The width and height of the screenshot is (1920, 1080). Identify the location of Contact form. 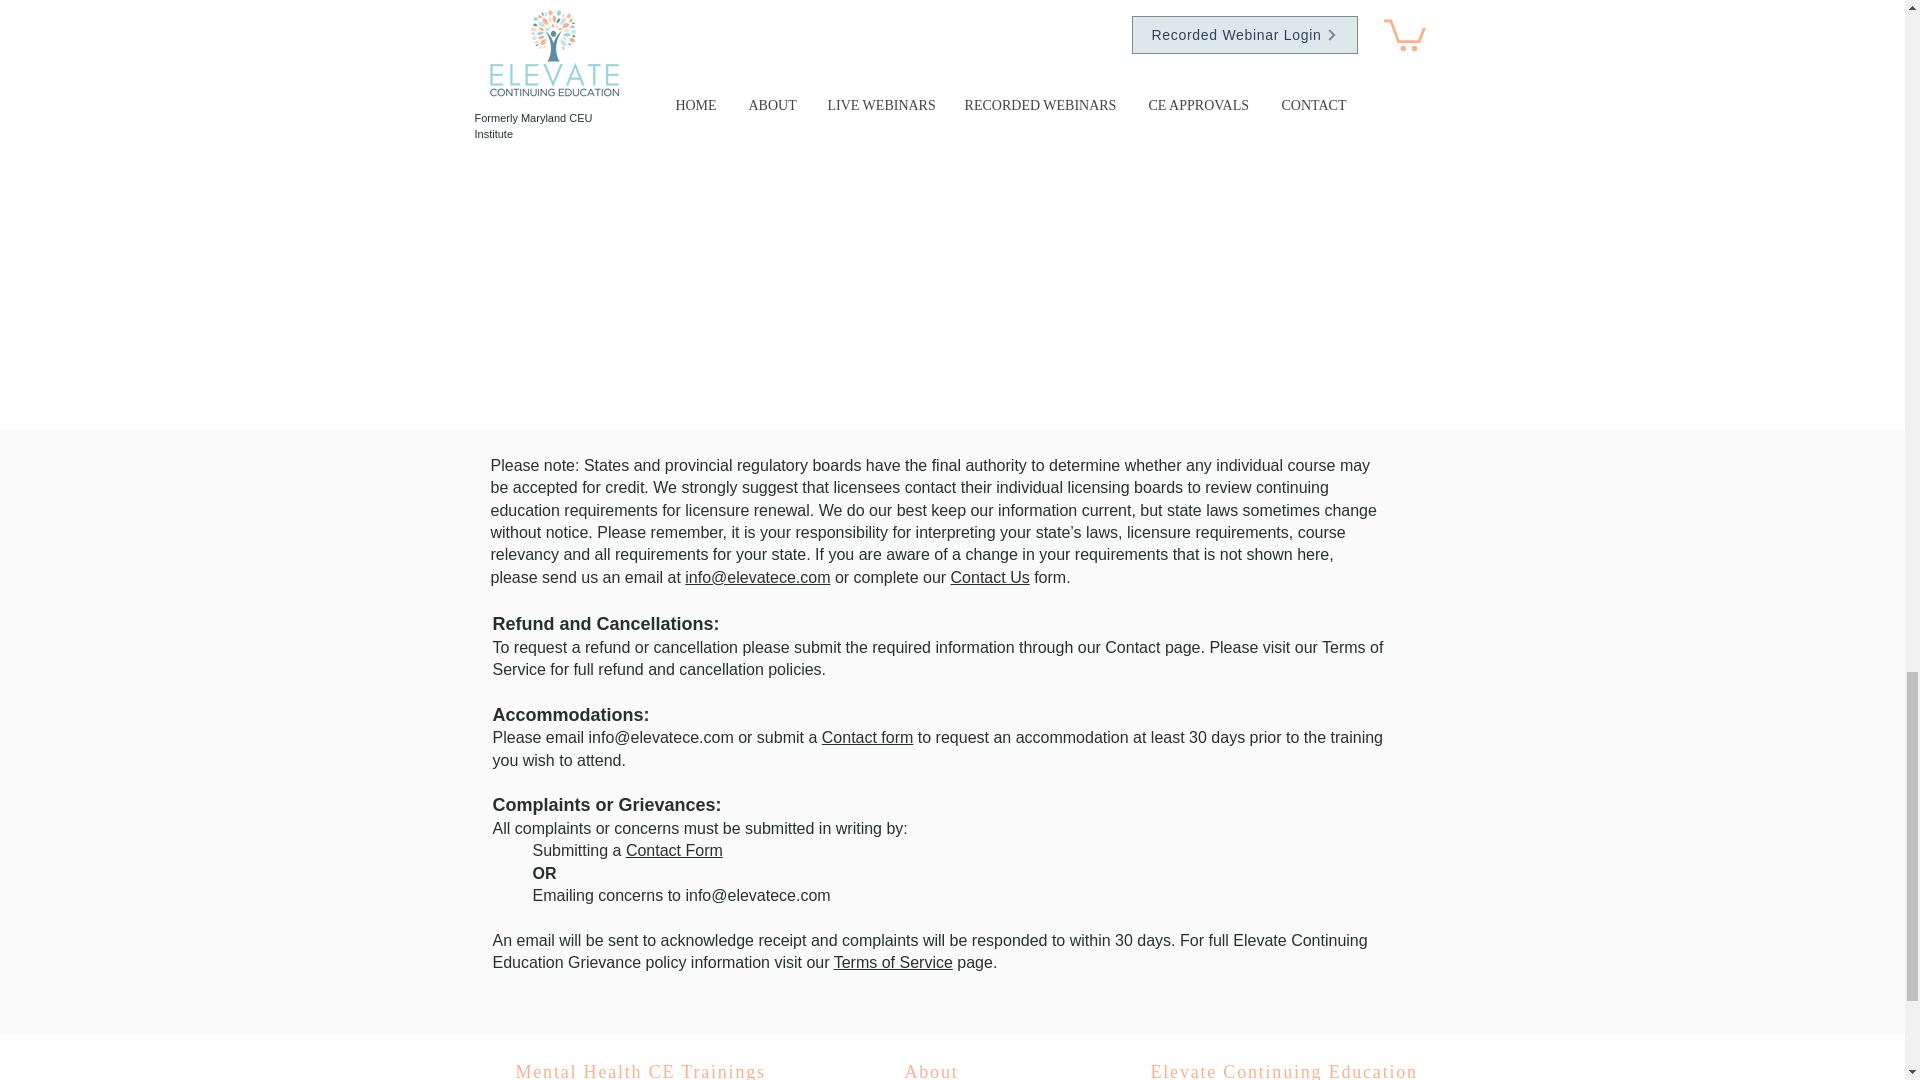
(867, 738).